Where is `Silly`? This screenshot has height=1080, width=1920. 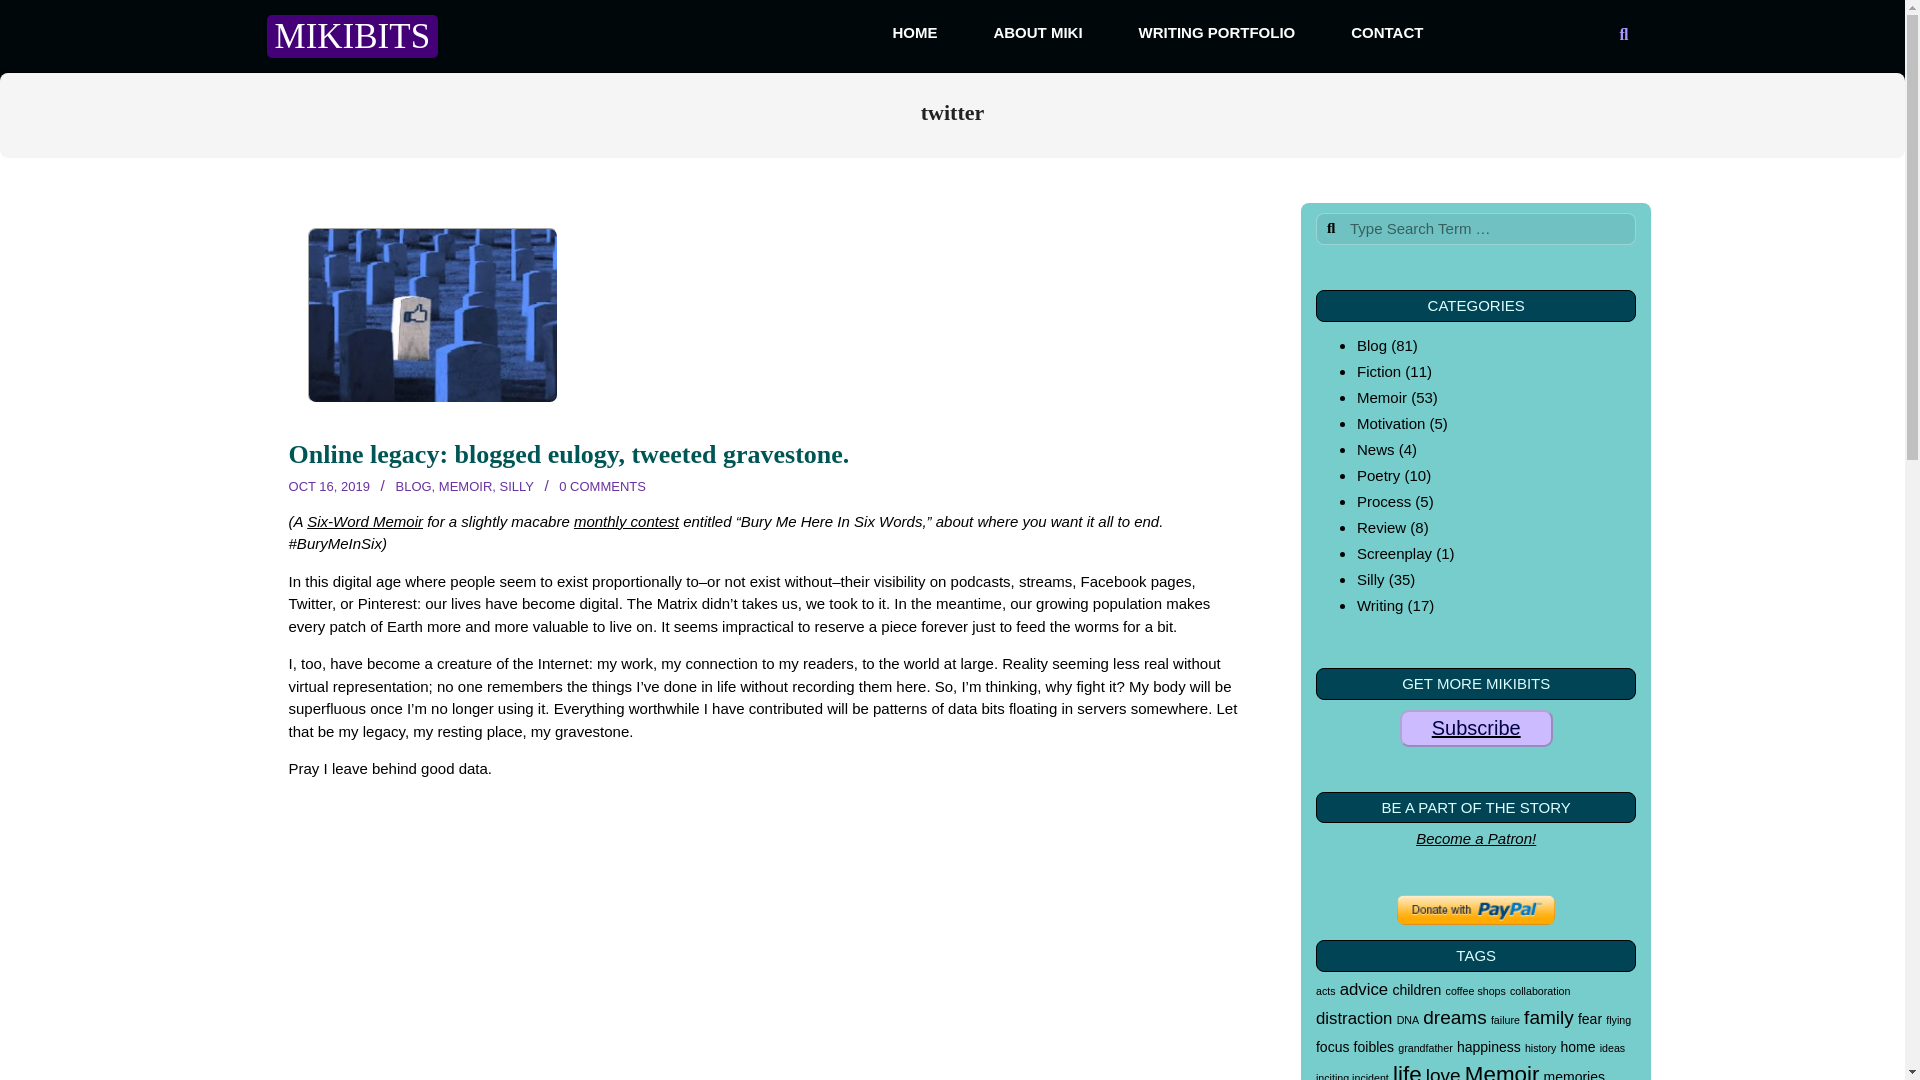 Silly is located at coordinates (1370, 579).